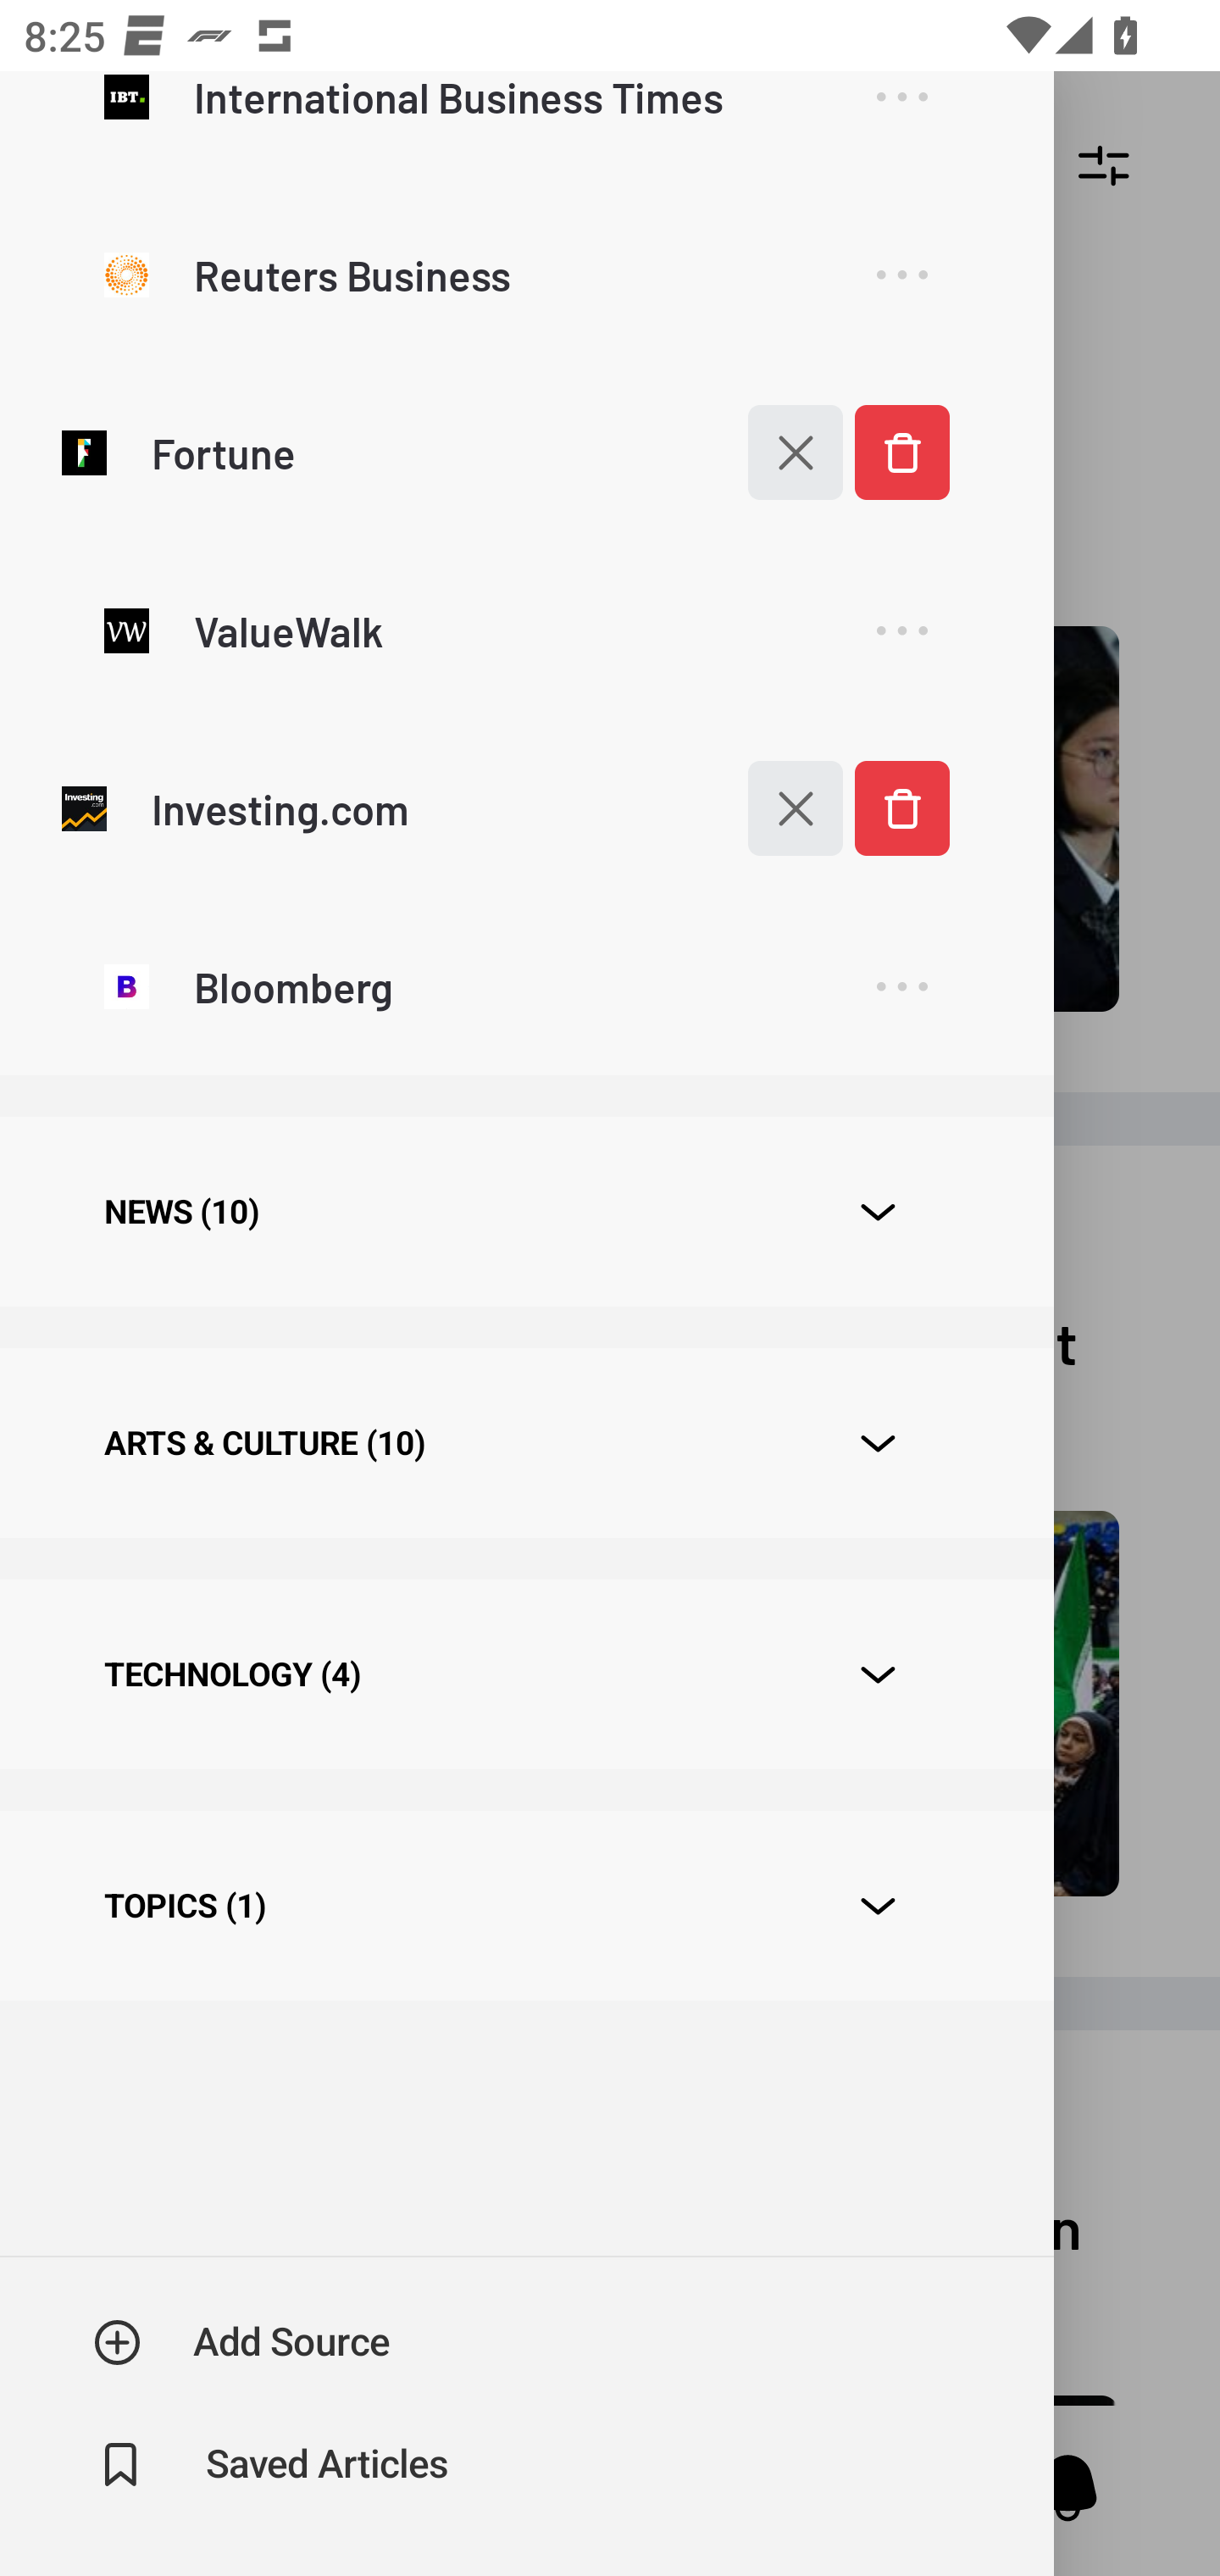  What do you see at coordinates (778, 452) in the screenshot?
I see `Cancel Action` at bounding box center [778, 452].